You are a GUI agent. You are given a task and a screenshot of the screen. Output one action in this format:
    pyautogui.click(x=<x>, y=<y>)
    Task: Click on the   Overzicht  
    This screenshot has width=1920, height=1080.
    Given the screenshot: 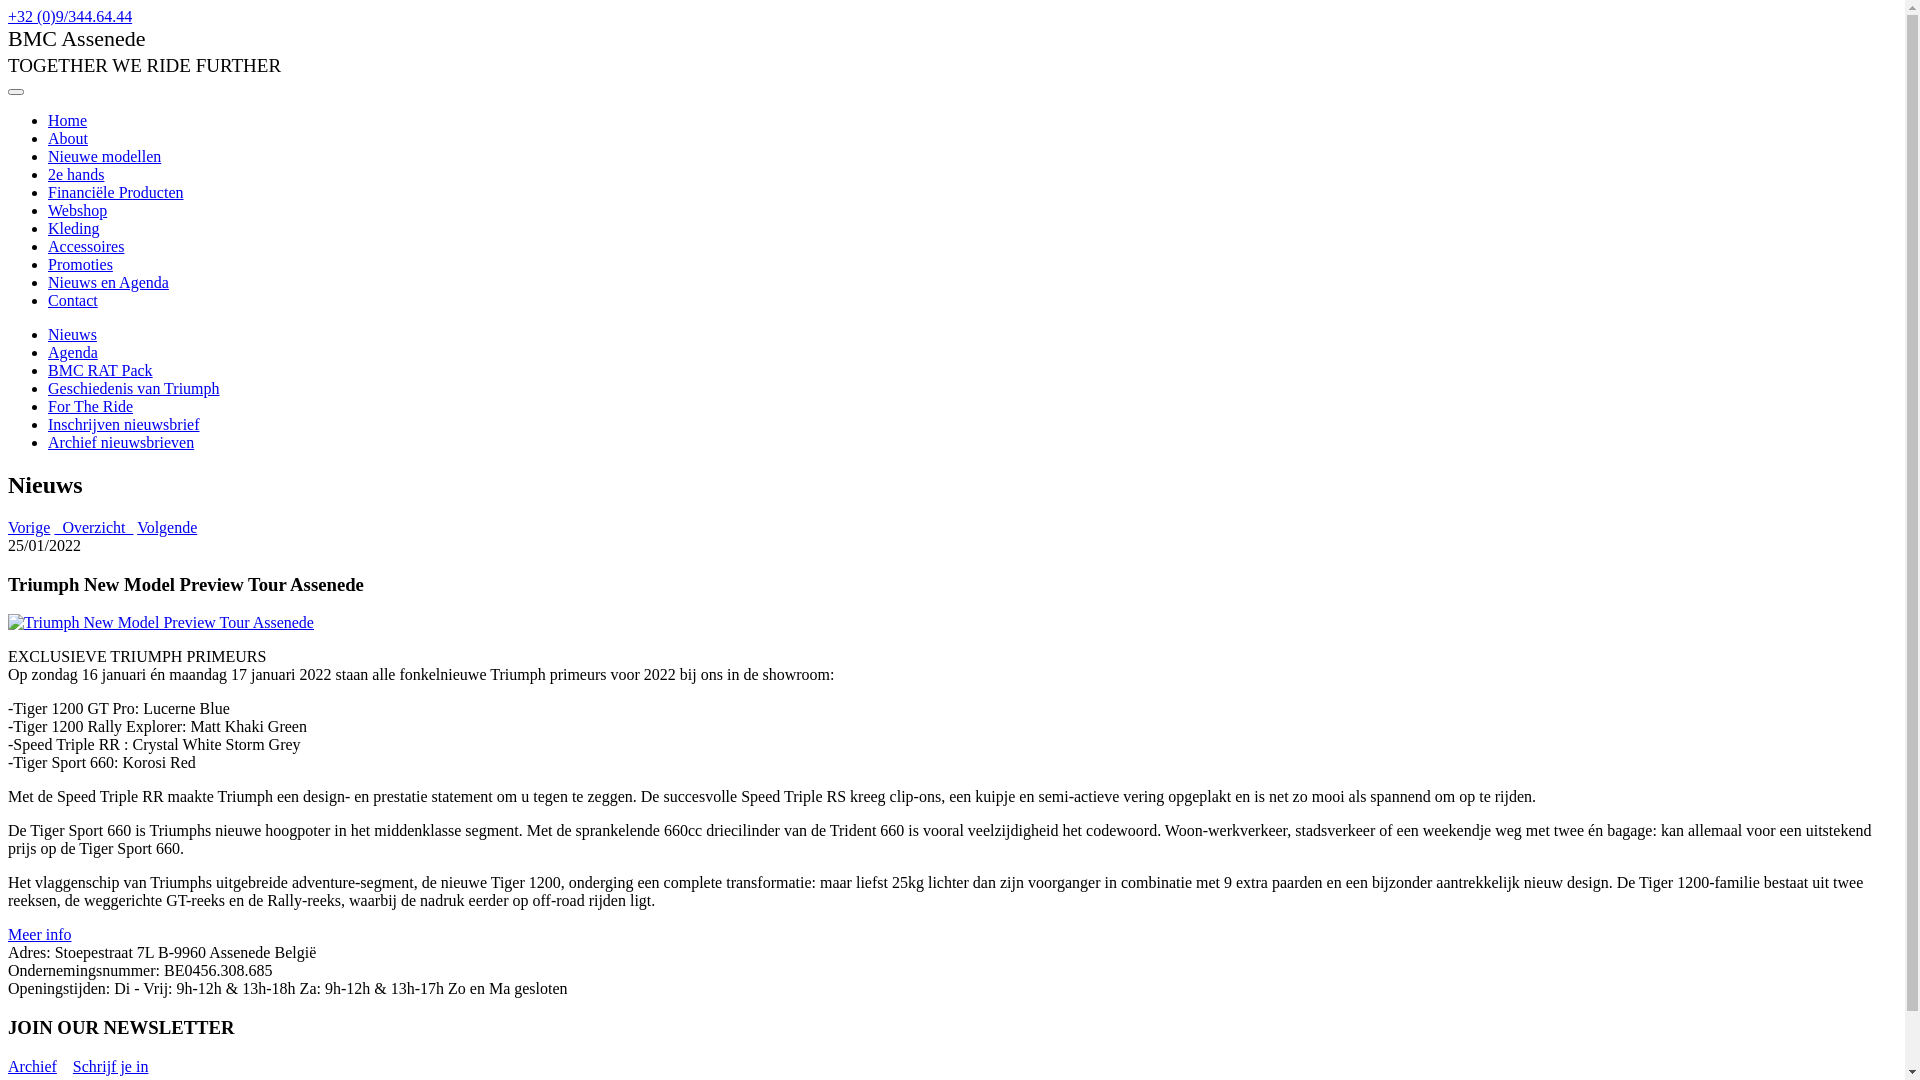 What is the action you would take?
    pyautogui.click(x=94, y=528)
    